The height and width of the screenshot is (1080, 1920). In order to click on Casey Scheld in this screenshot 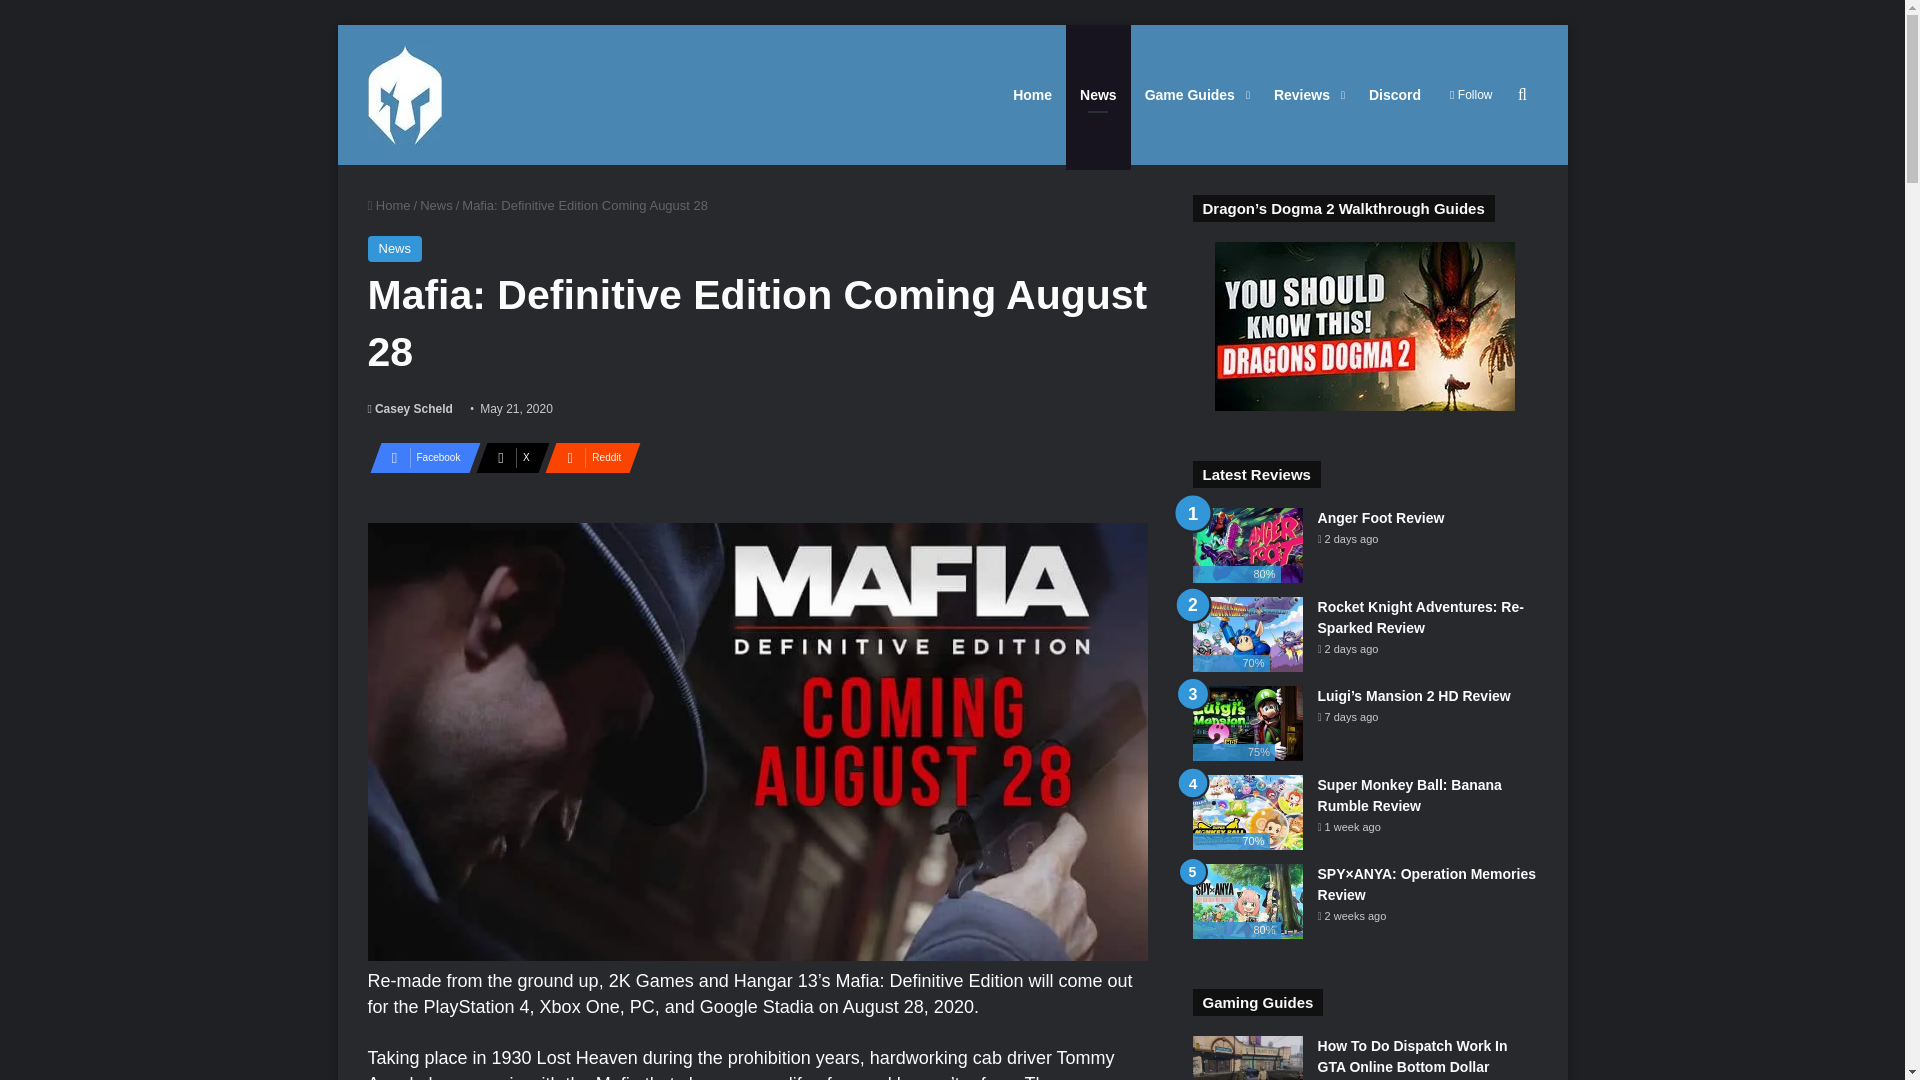, I will do `click(410, 408)`.